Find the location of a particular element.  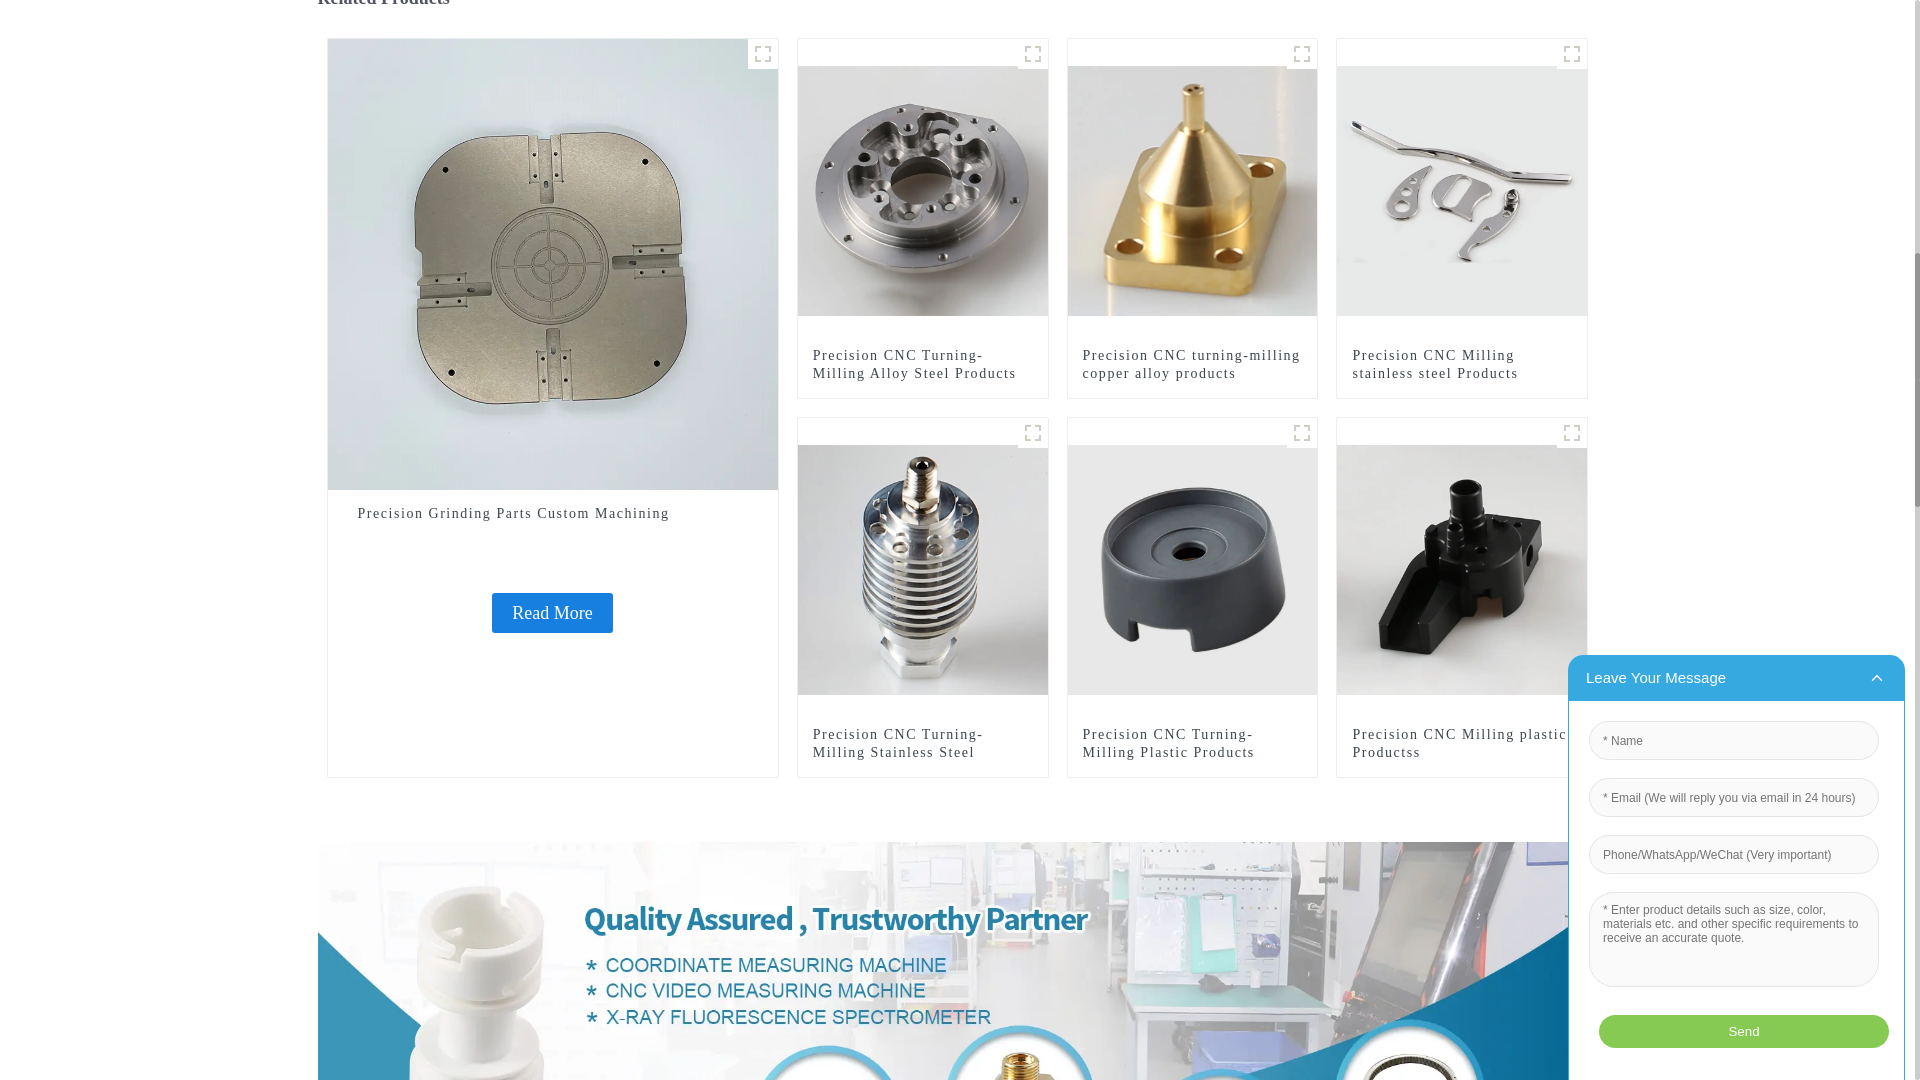

Precision CNC Turning-Milling Plastic Products is located at coordinates (1192, 744).